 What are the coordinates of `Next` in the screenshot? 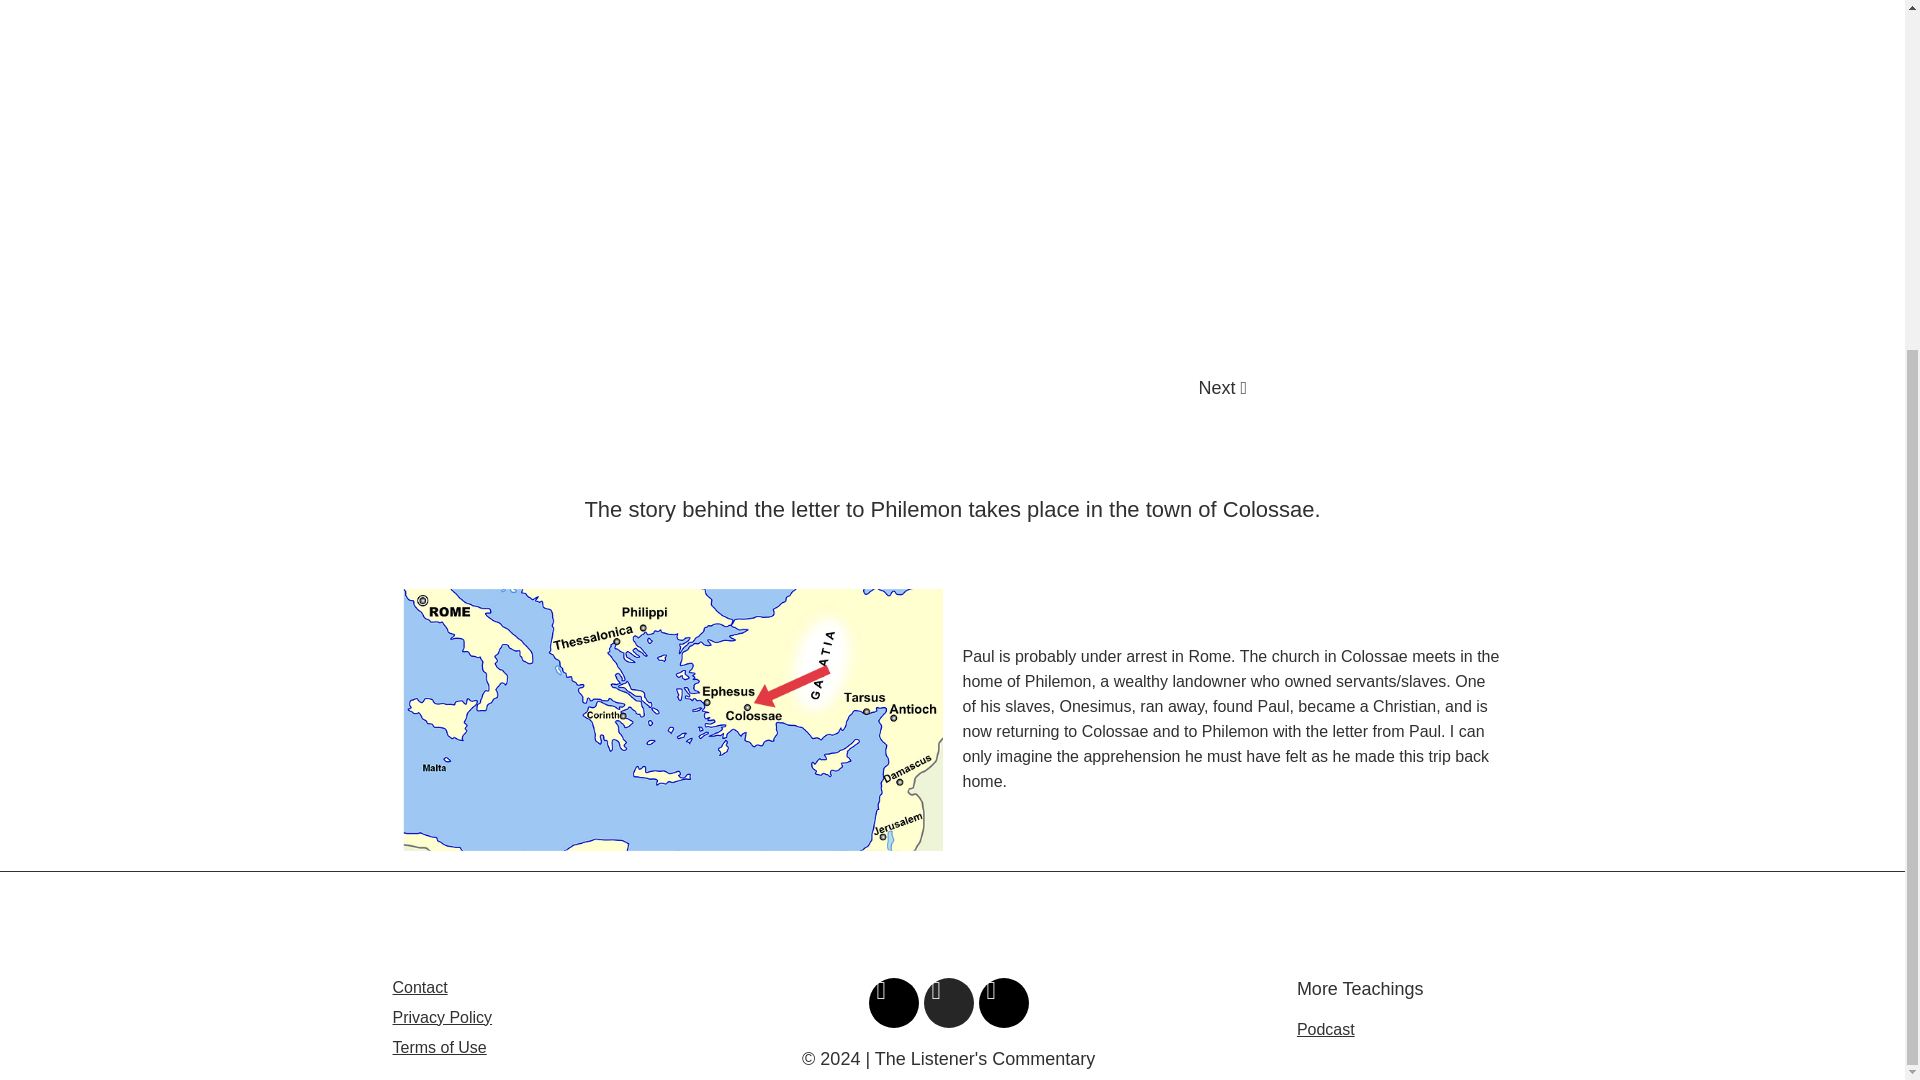 It's located at (1222, 388).